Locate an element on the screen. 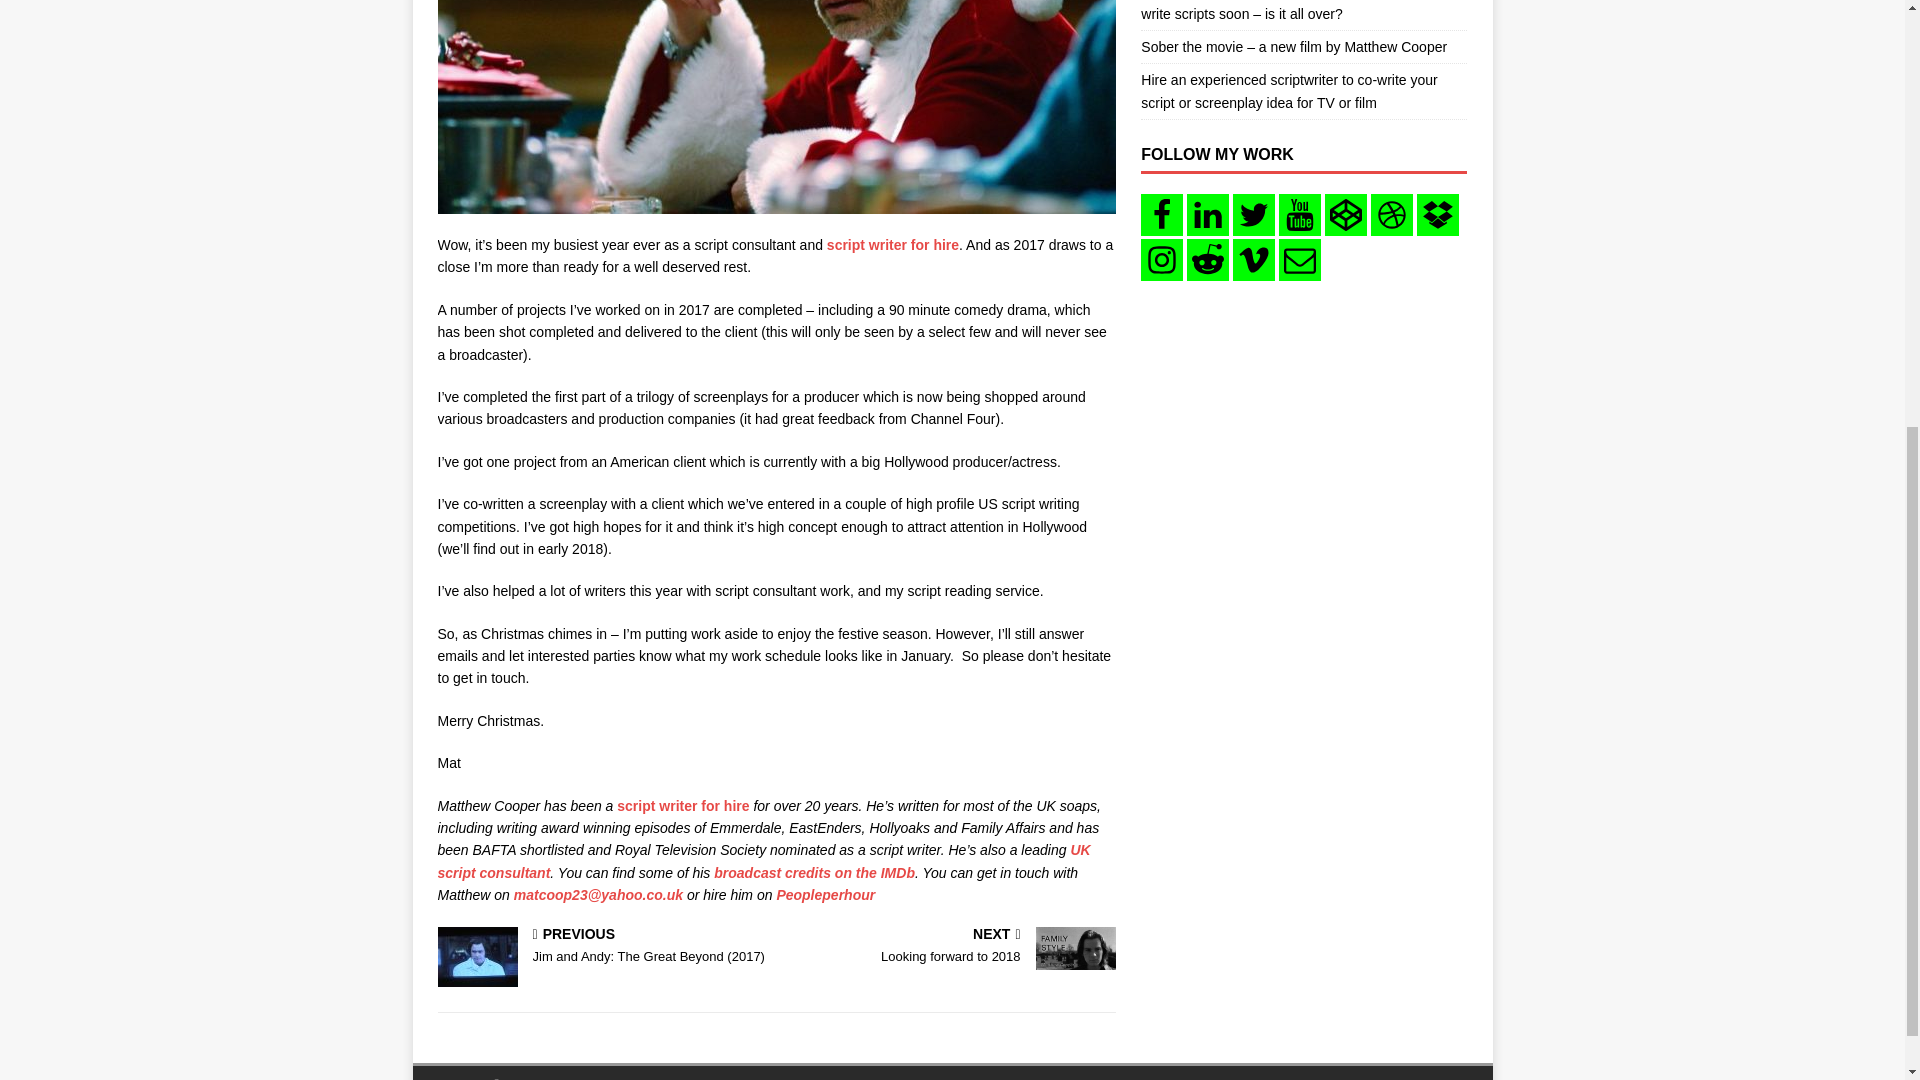 The width and height of the screenshot is (1920, 1080). Dropbox is located at coordinates (1438, 215).